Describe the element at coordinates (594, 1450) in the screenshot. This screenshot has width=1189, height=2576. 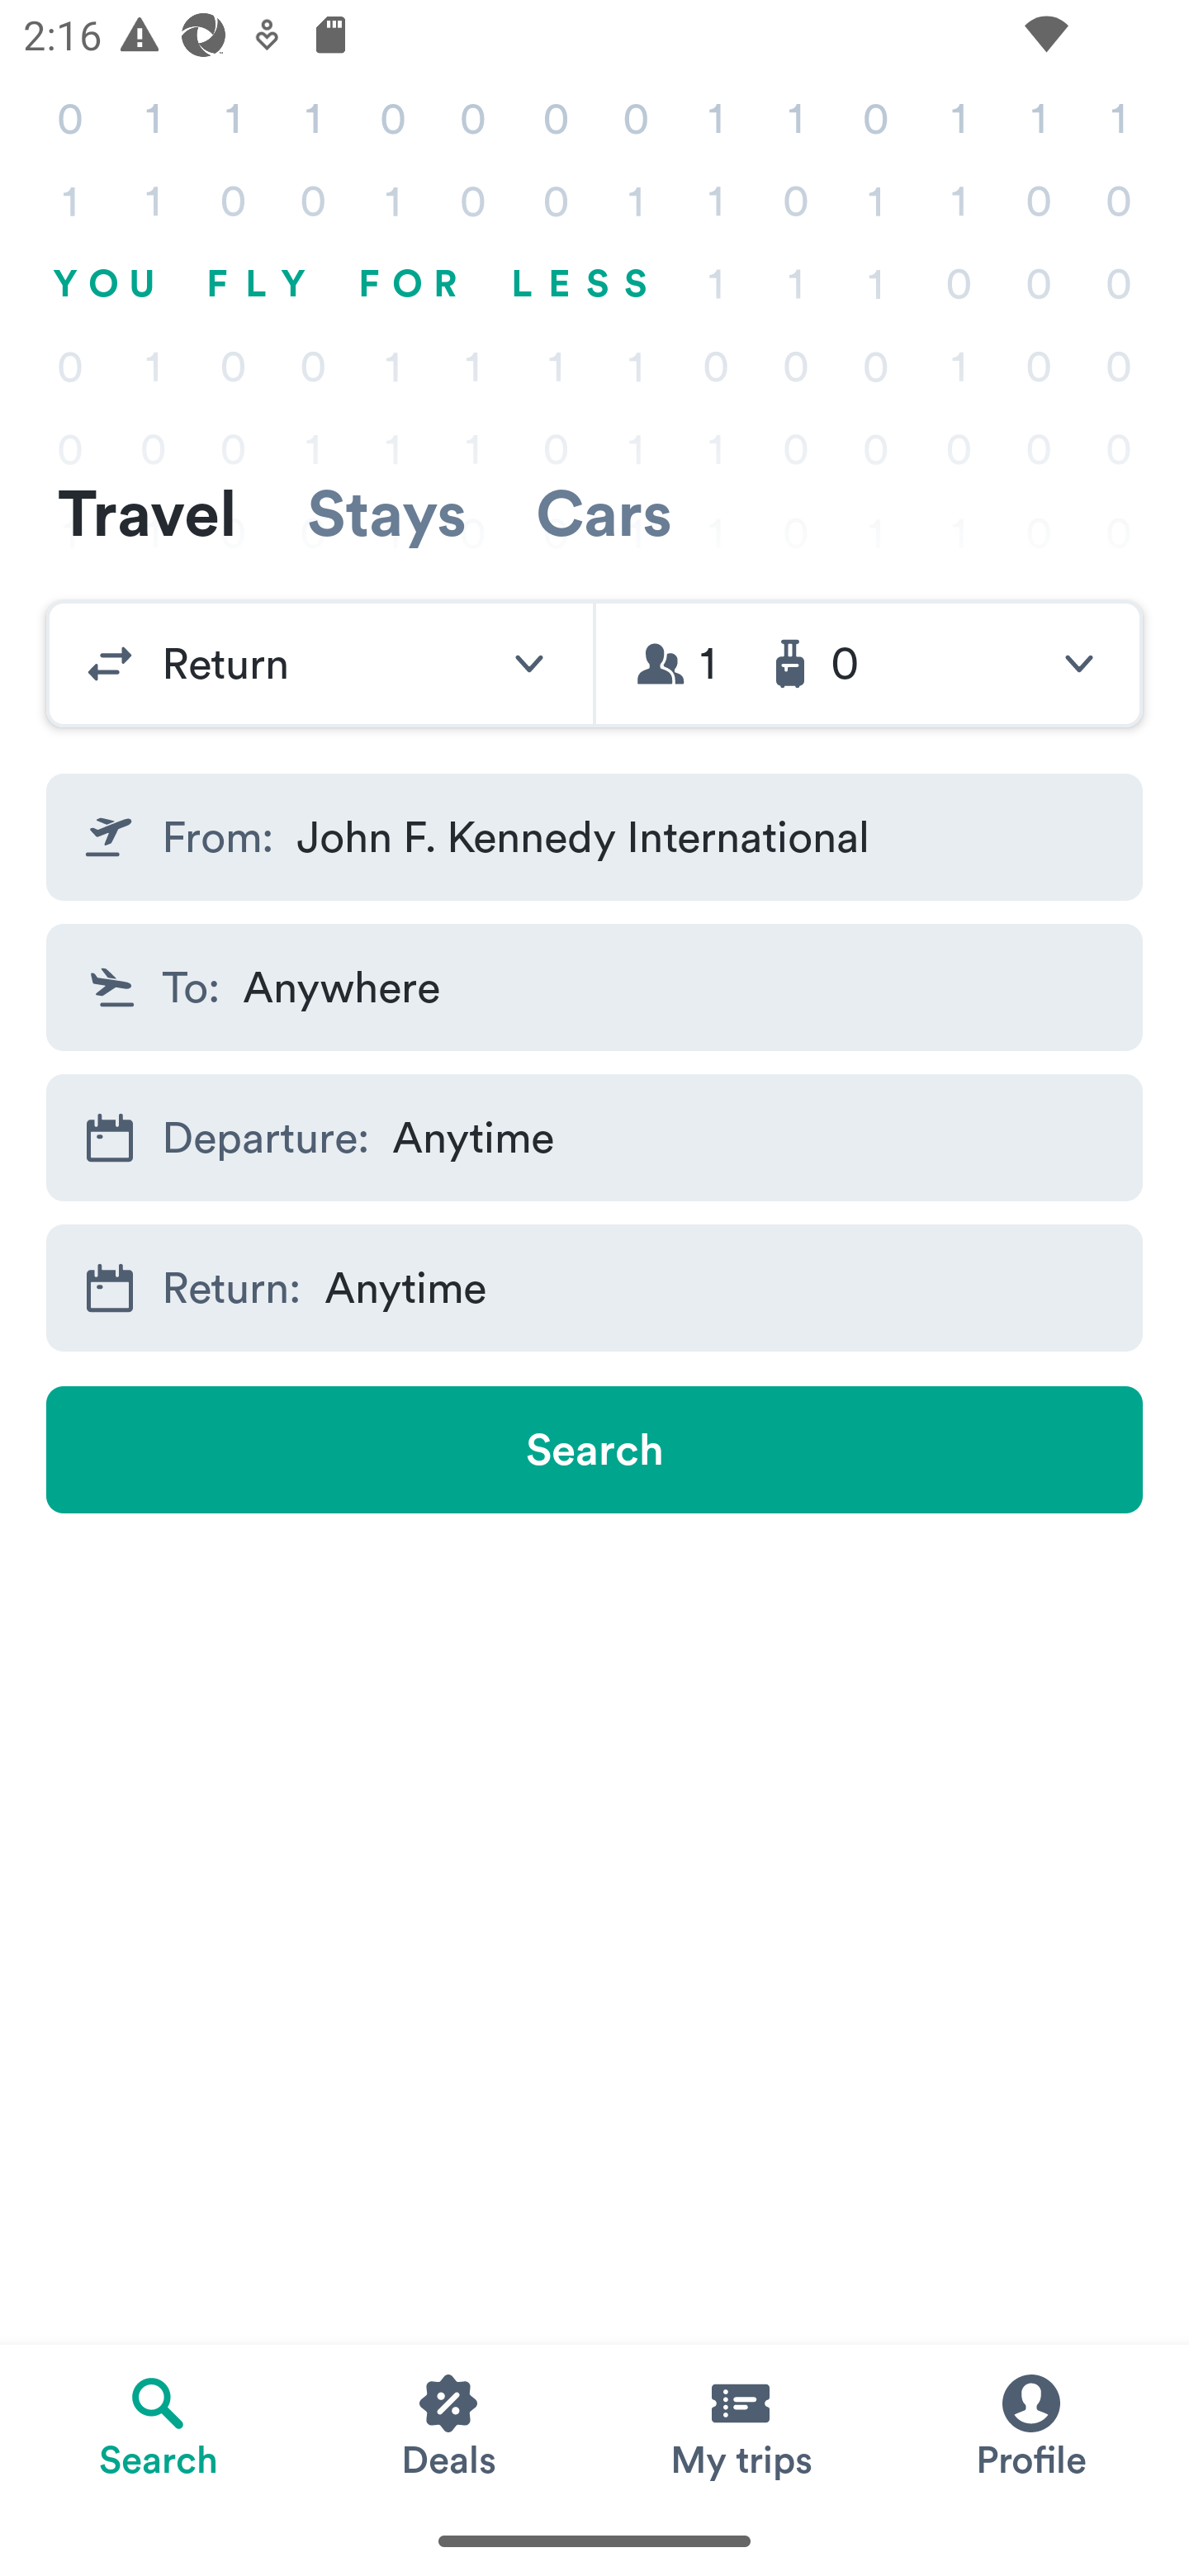
I see `Search` at that location.